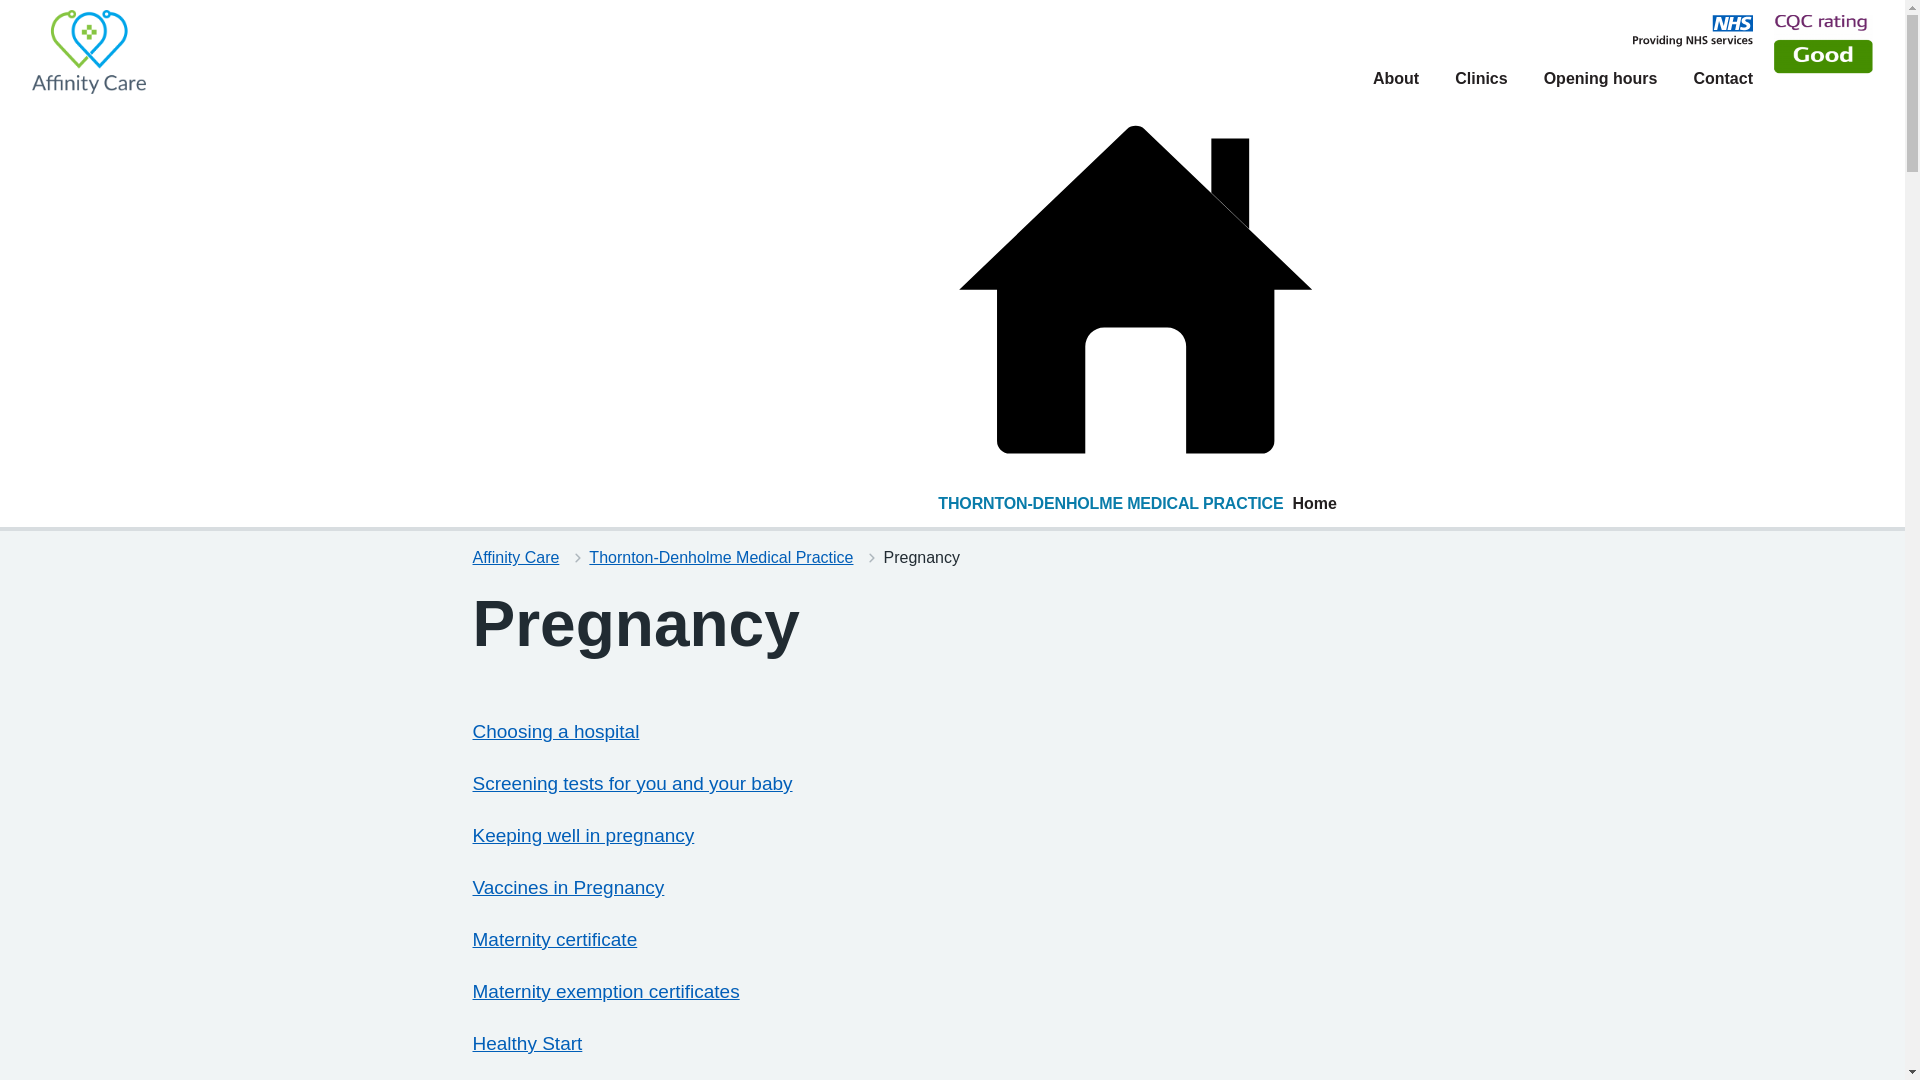  Describe the element at coordinates (554, 939) in the screenshot. I see `Maternity certificate` at that location.